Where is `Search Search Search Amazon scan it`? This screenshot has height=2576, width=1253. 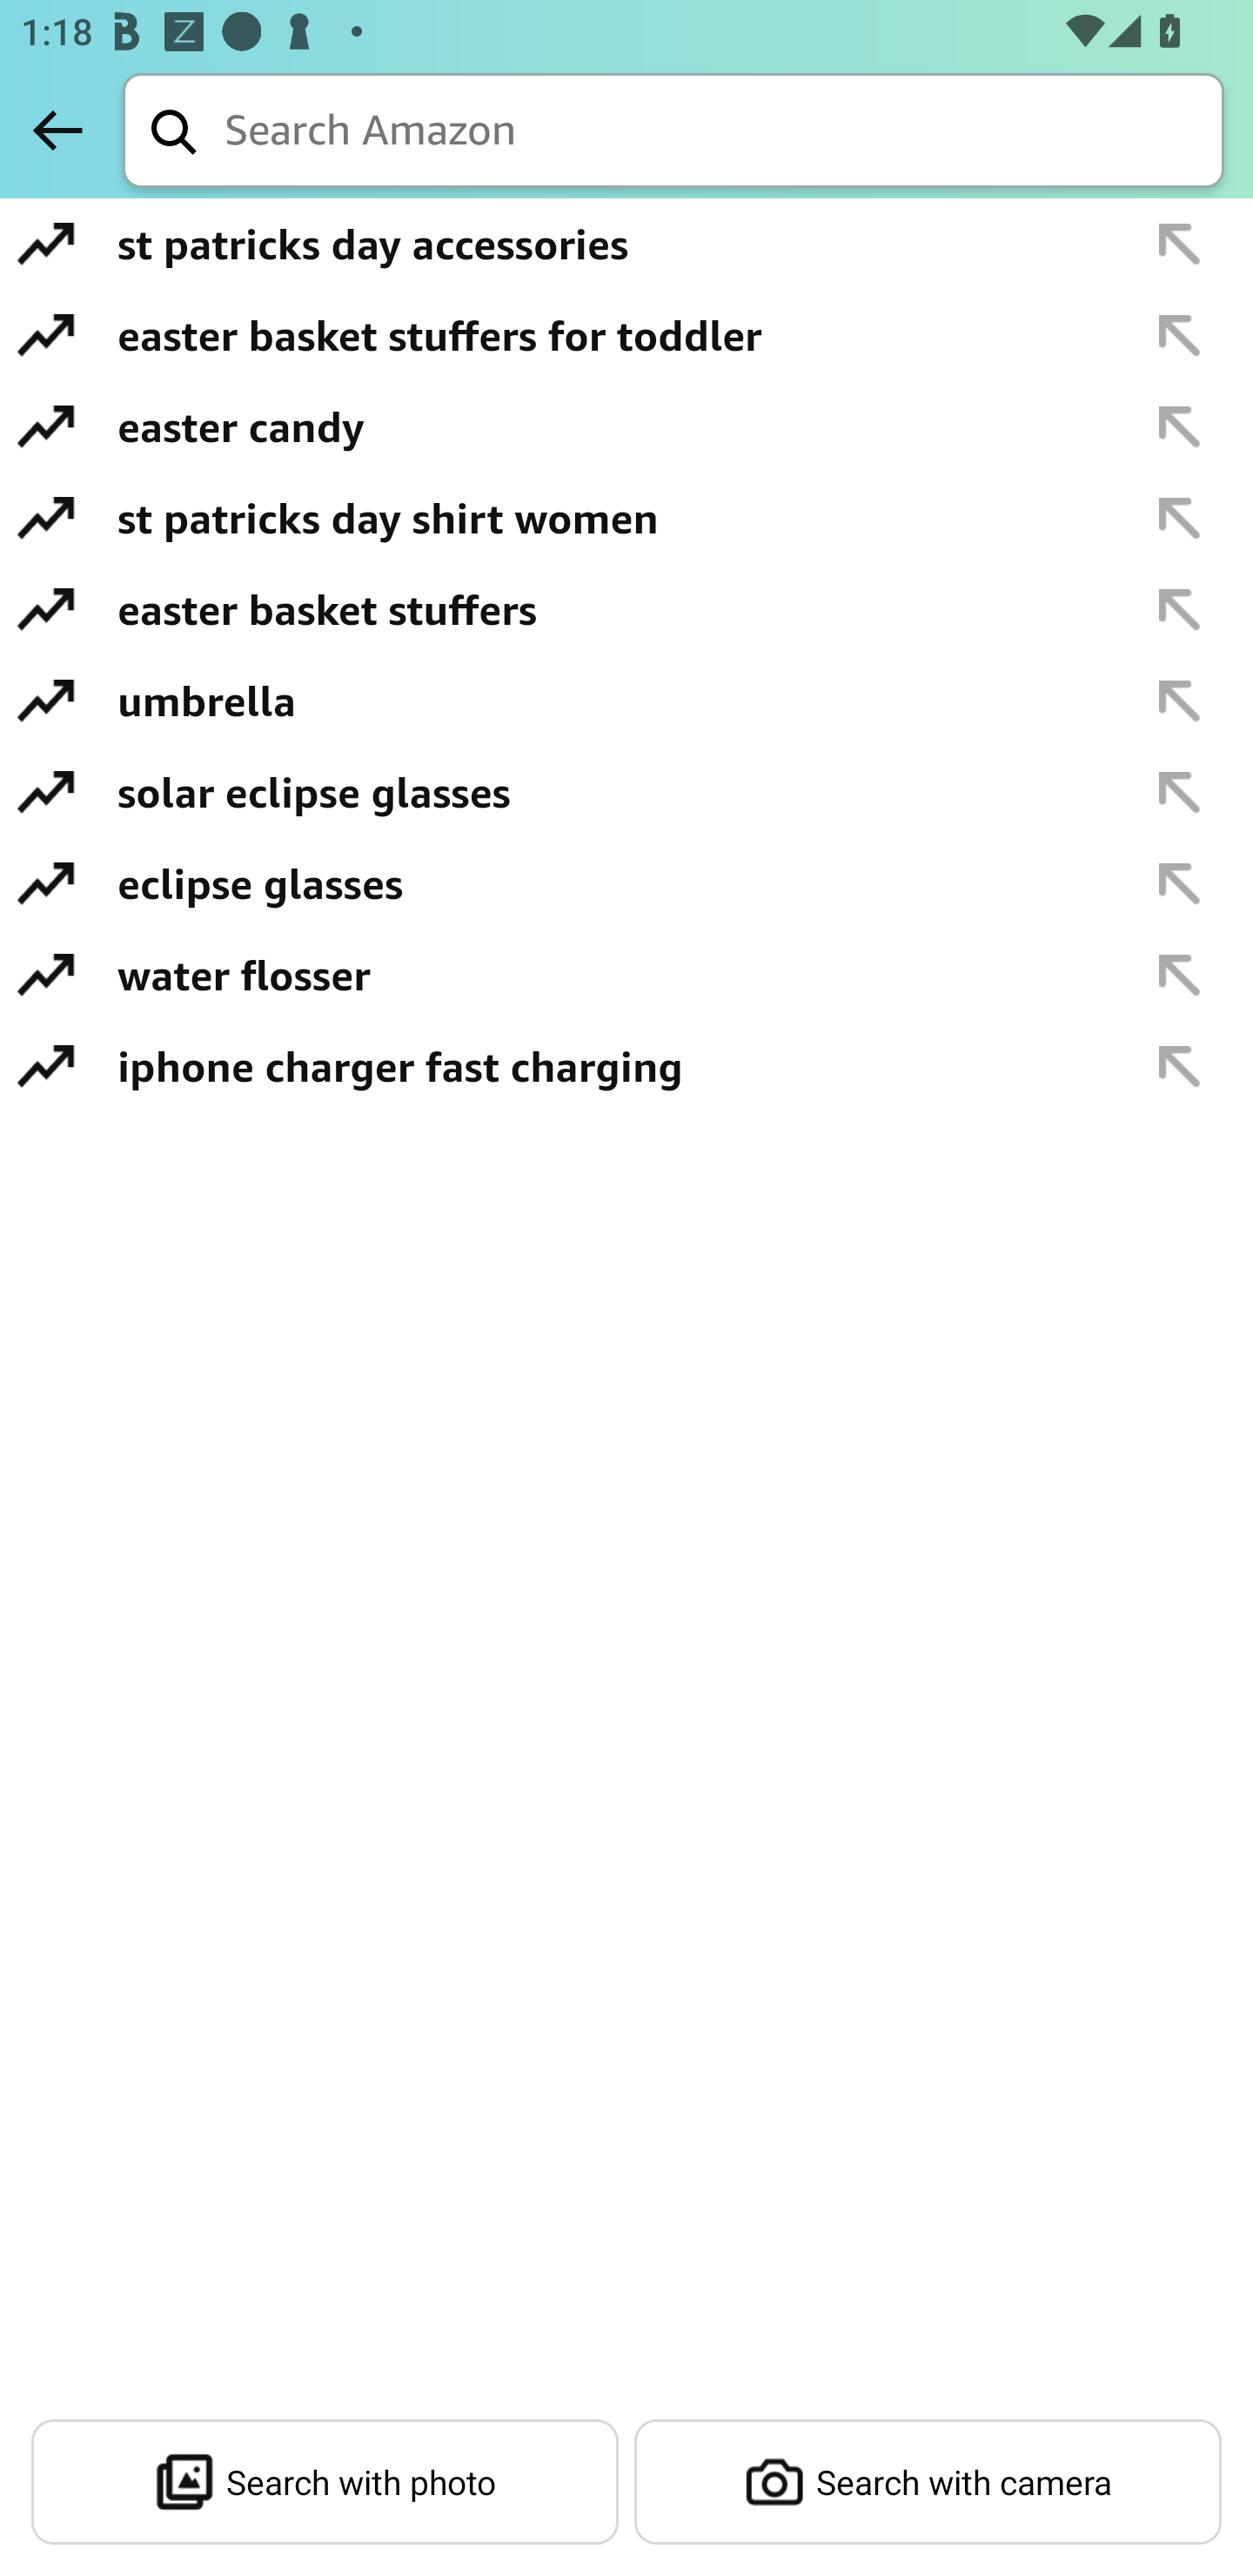
Search Search Search Amazon scan it is located at coordinates (684, 140).